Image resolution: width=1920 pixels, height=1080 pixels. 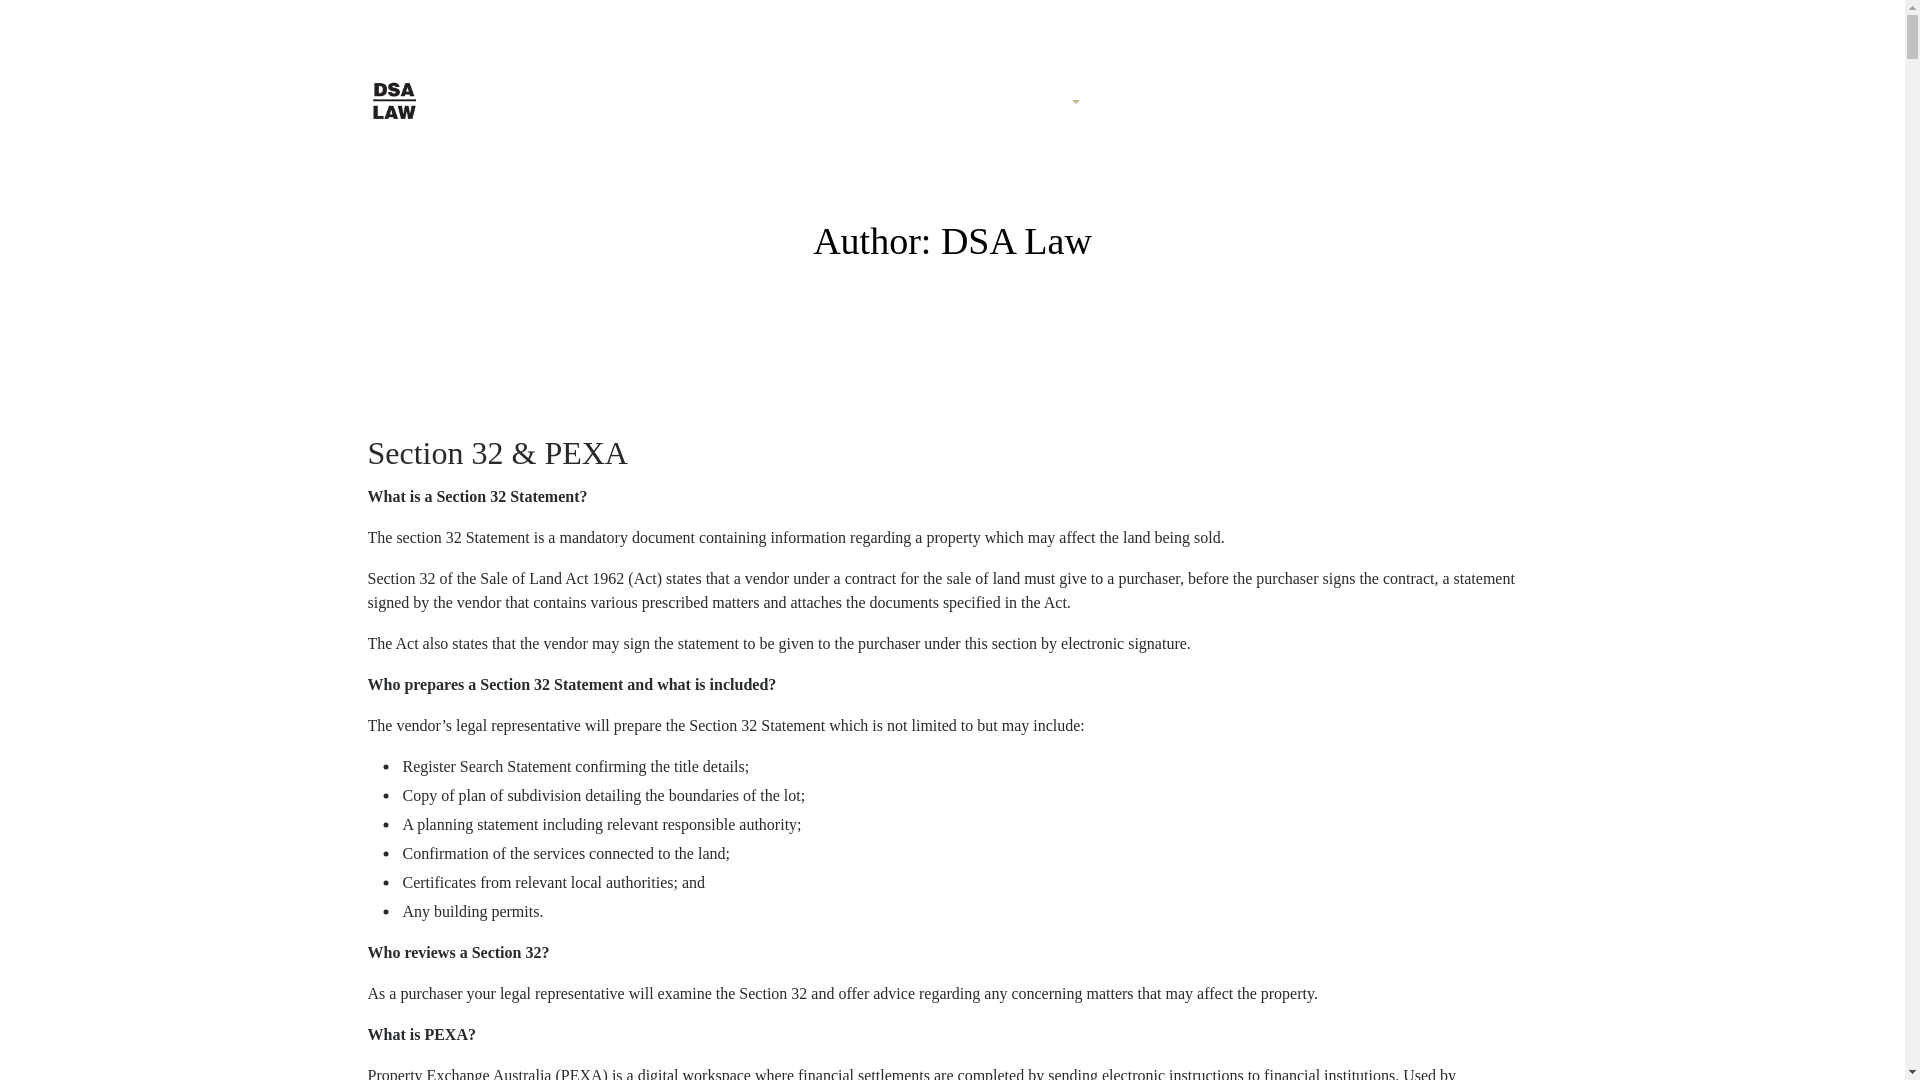 What do you see at coordinates (744, 101) in the screenshot?
I see `Home` at bounding box center [744, 101].